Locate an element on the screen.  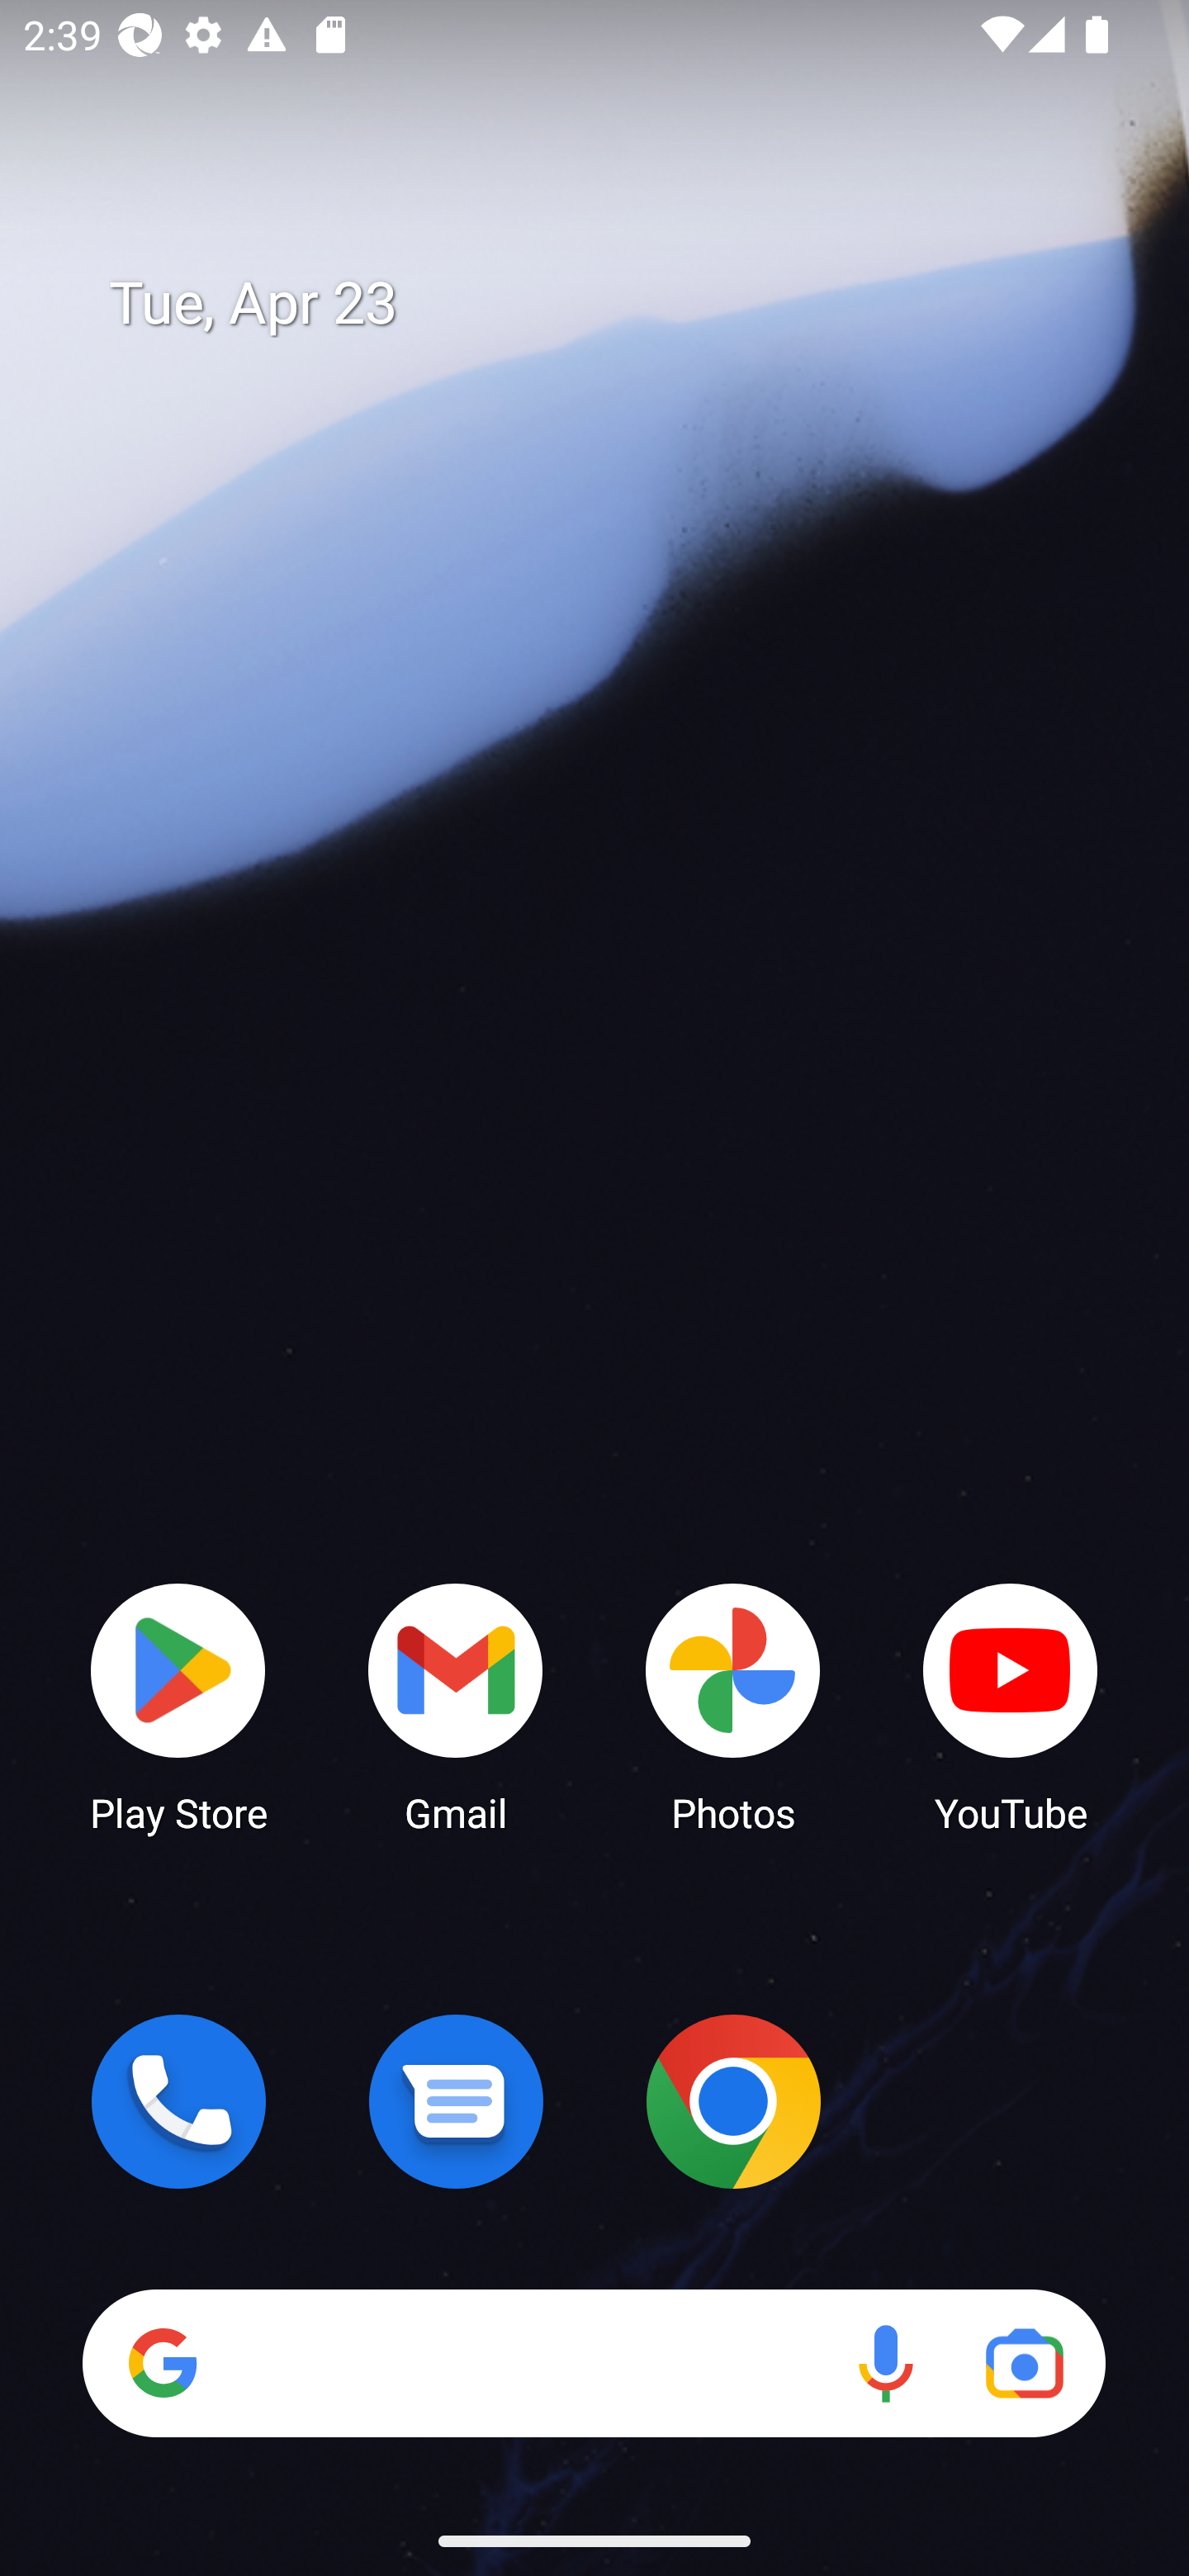
Search Voice search Google Lens is located at coordinates (594, 2363).